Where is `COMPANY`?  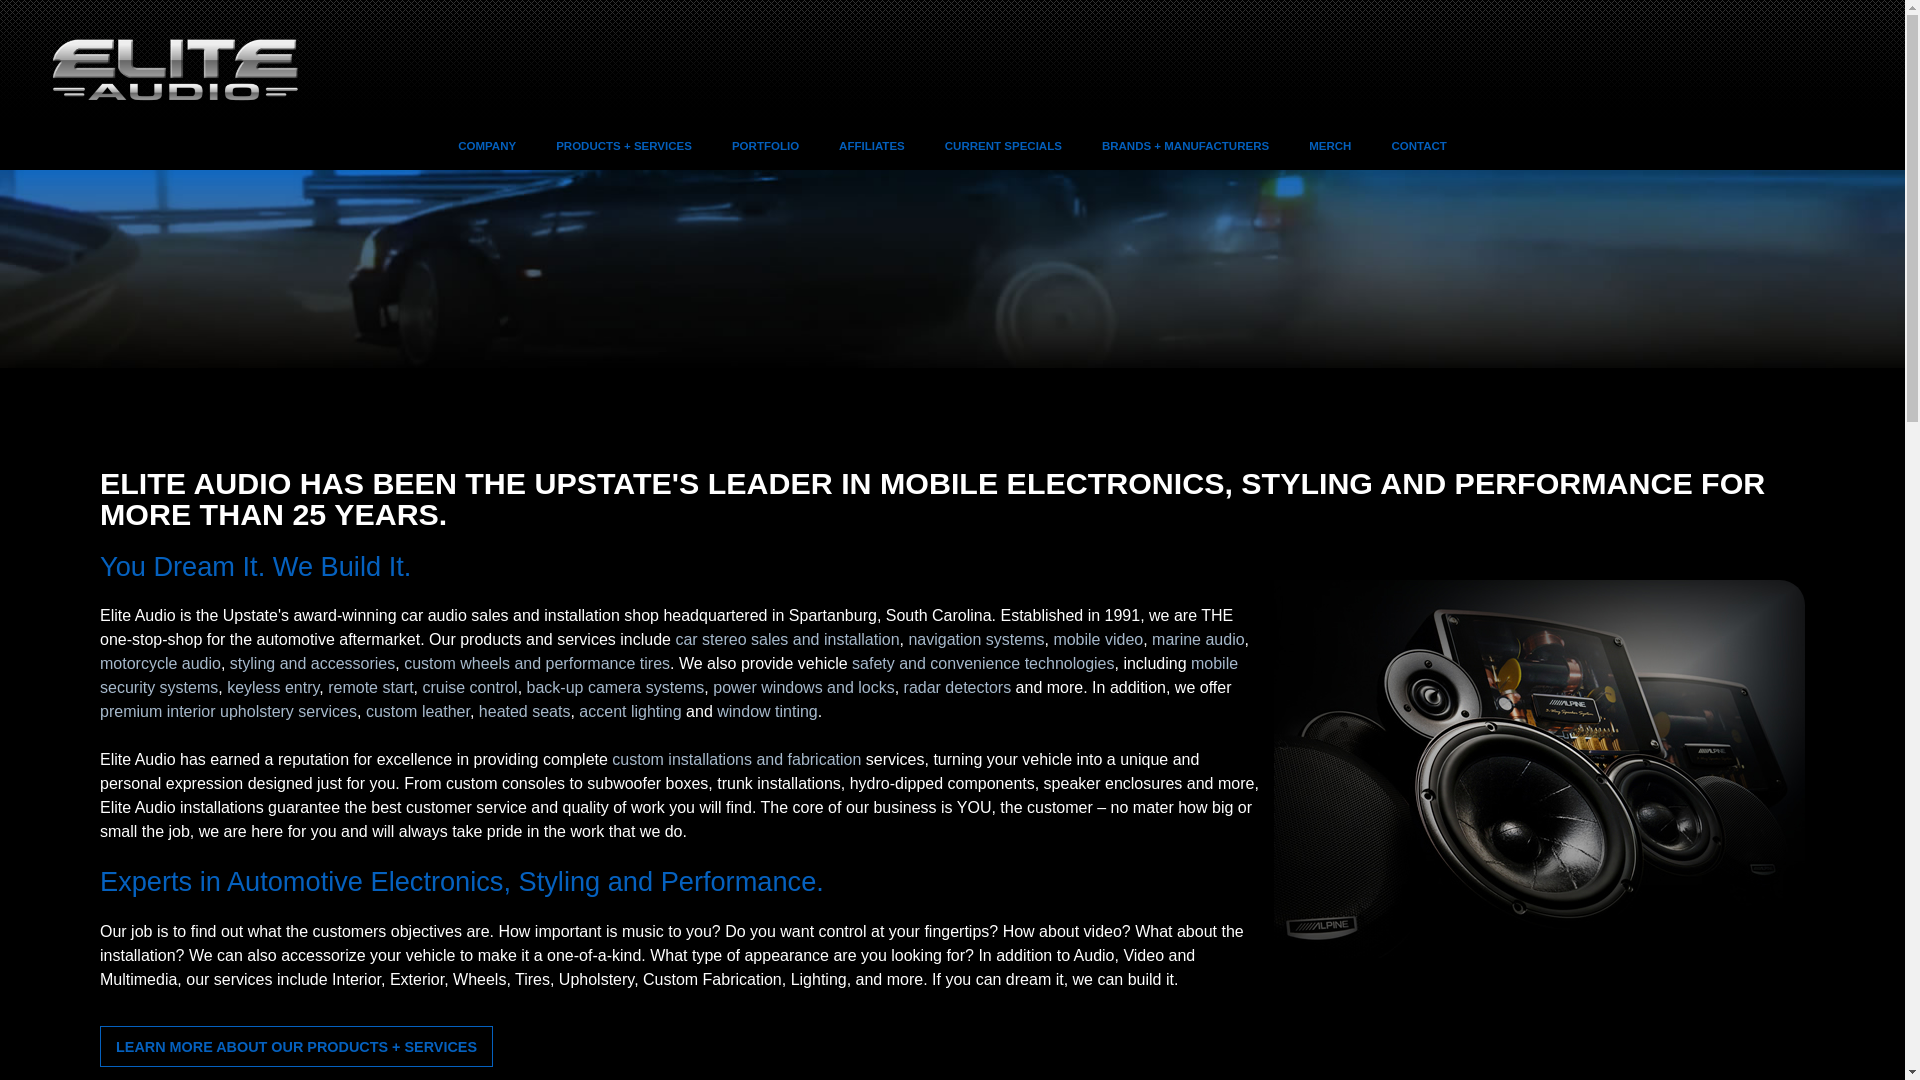
COMPANY is located at coordinates (486, 144).